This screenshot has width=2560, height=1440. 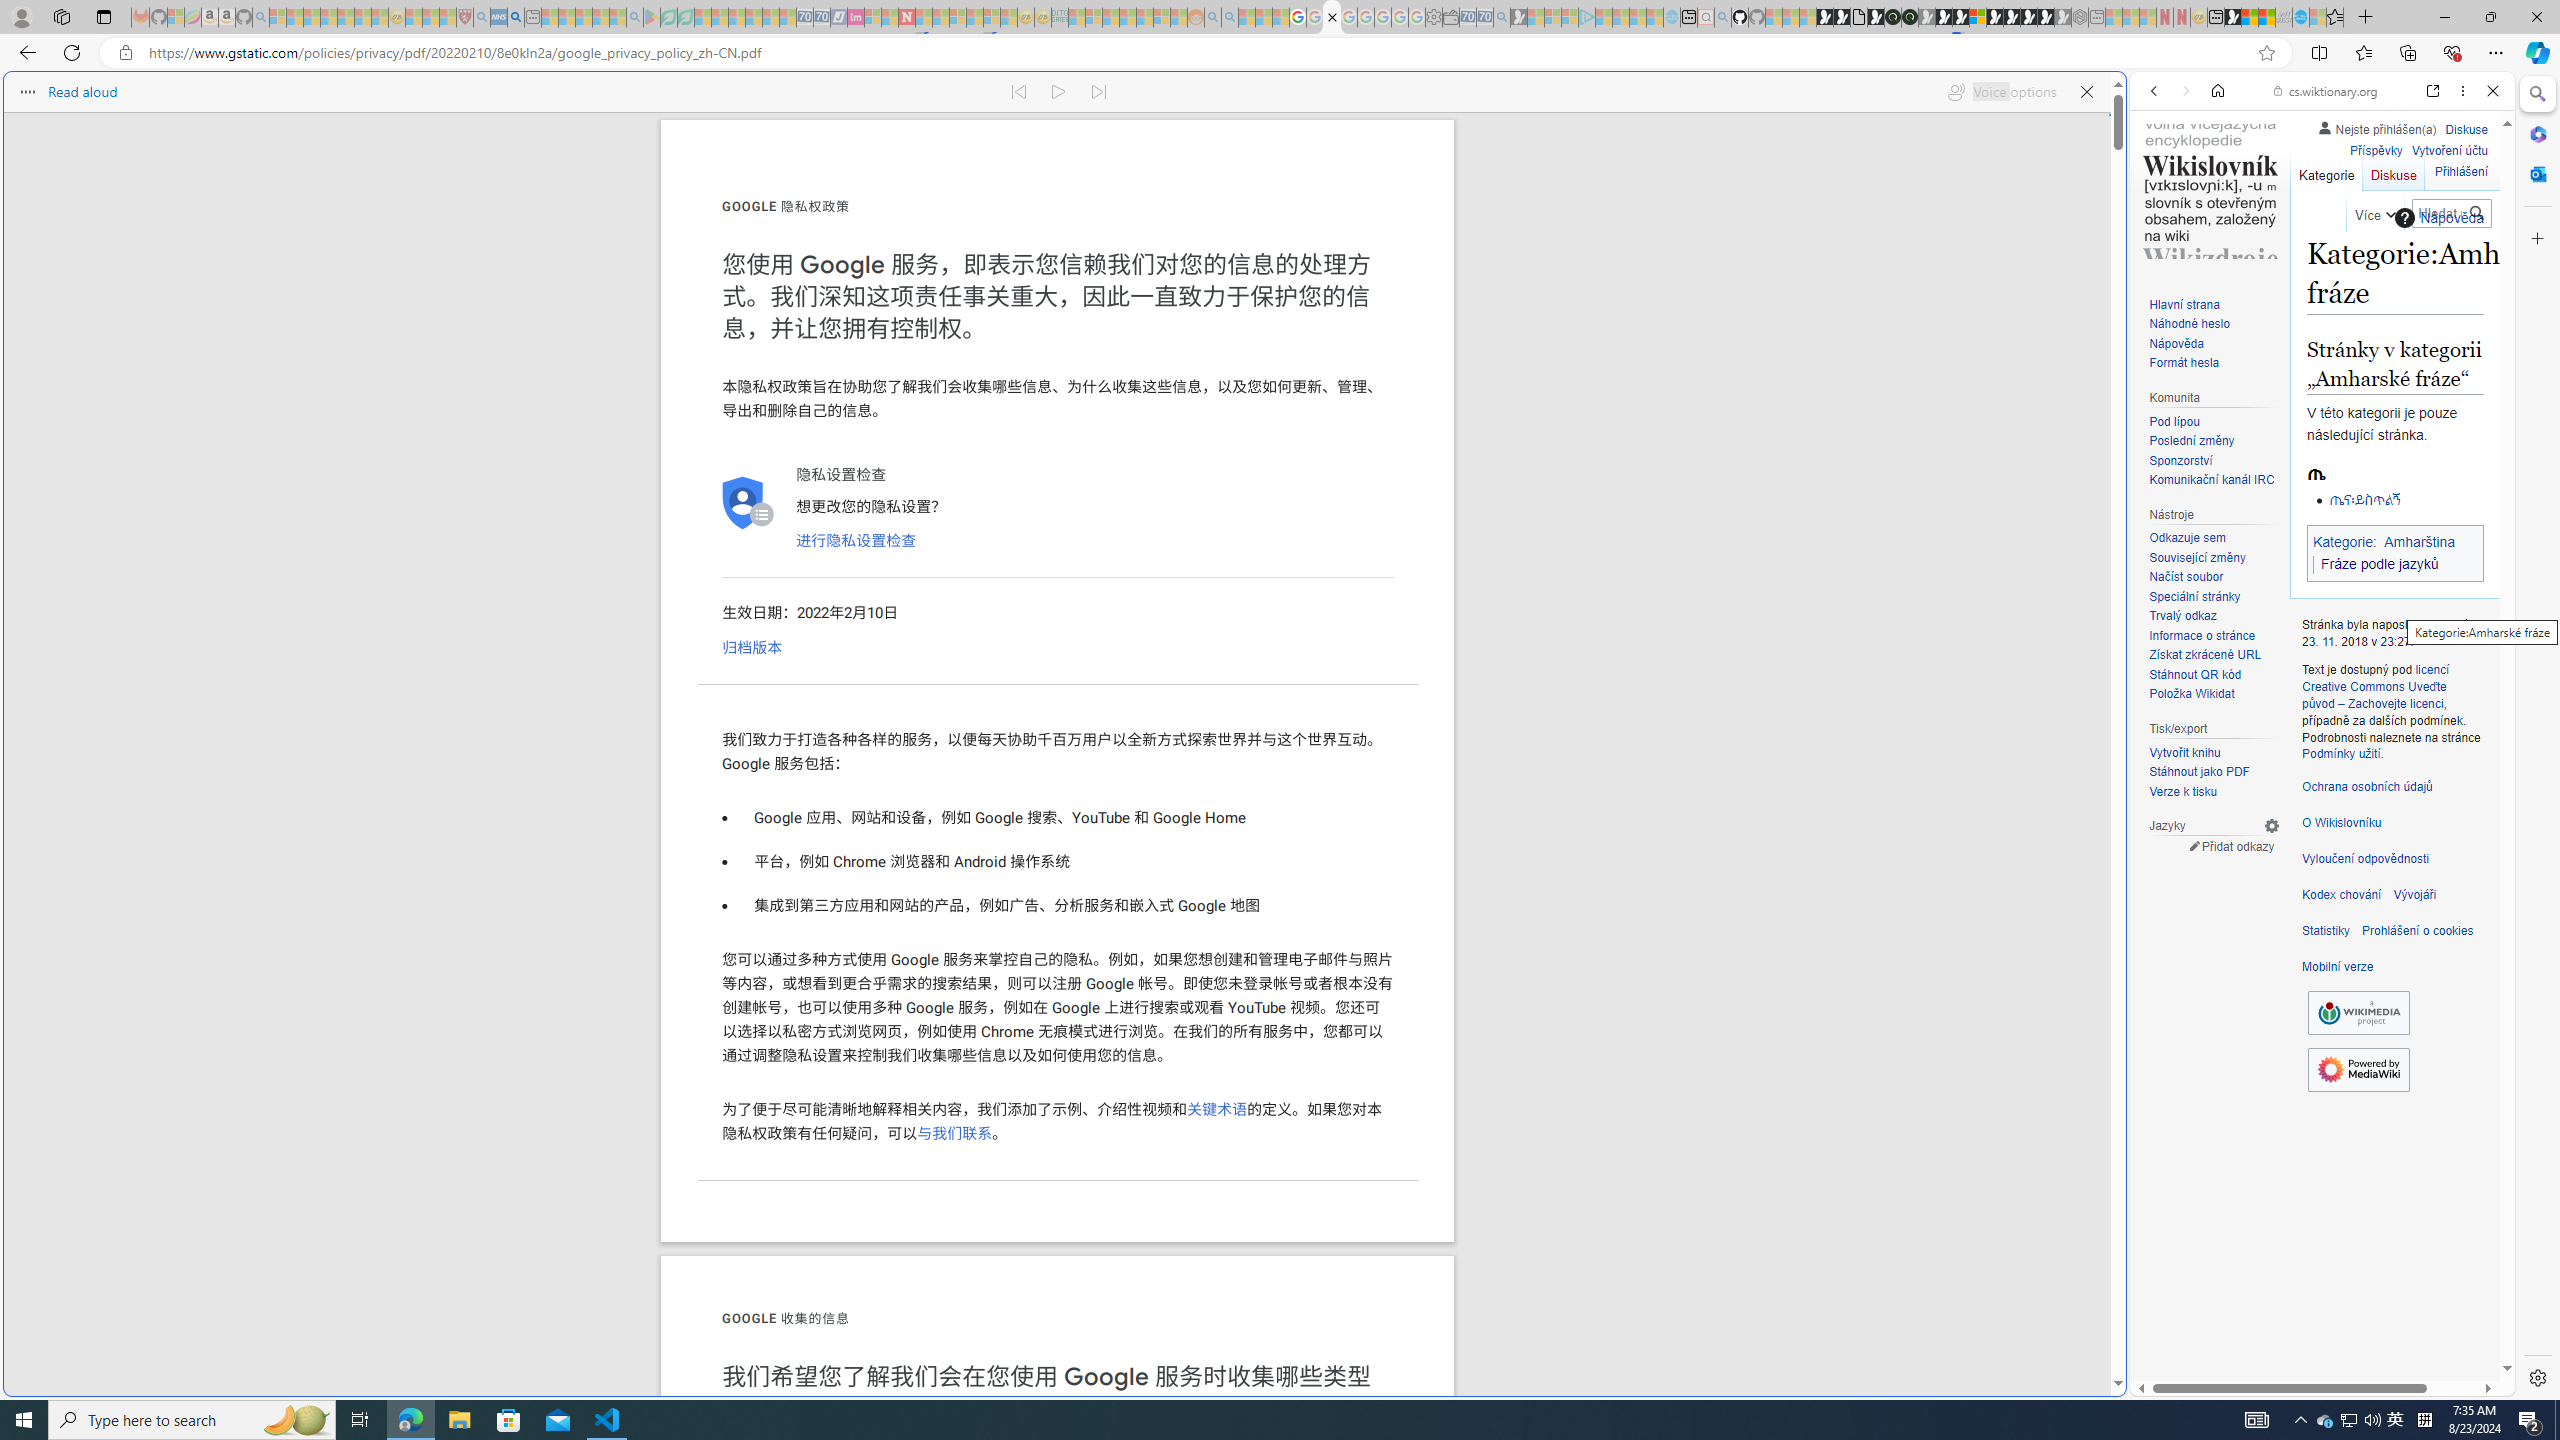 I want to click on Odkazuje sem, so click(x=2187, y=538).